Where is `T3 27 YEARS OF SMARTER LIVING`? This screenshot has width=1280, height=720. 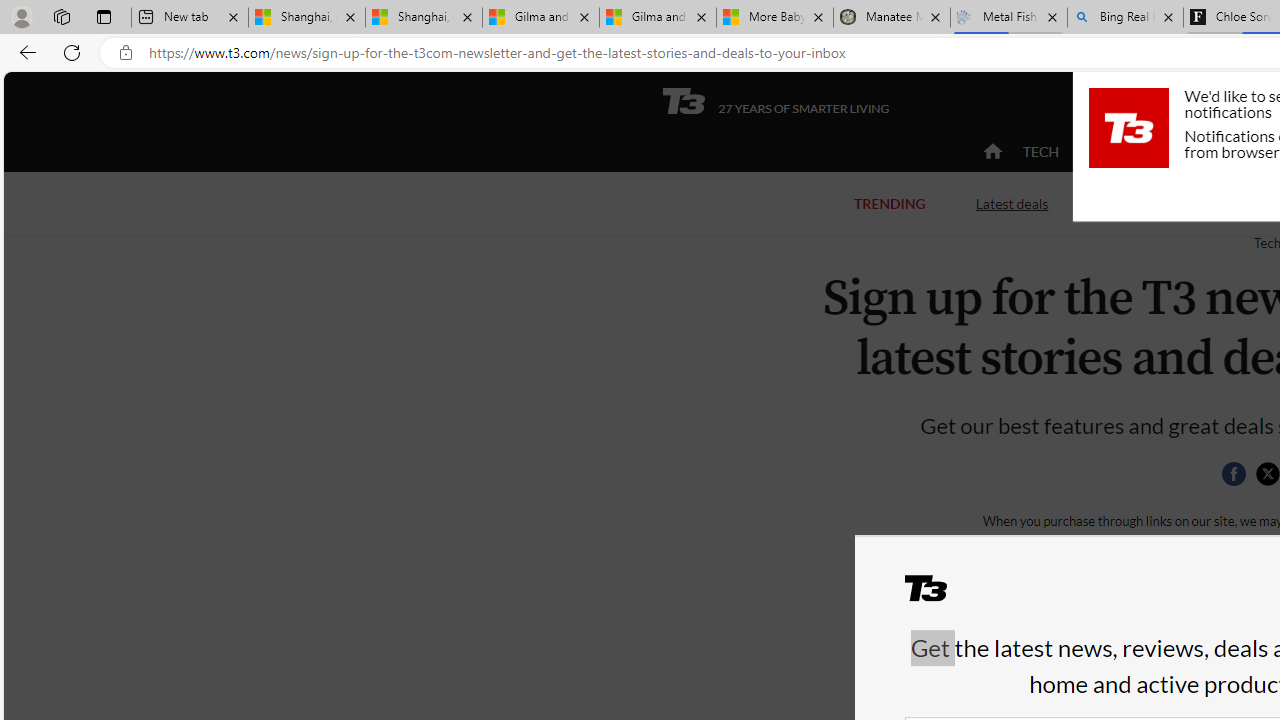 T3 27 YEARS OF SMARTER LIVING is located at coordinates (775, 101).